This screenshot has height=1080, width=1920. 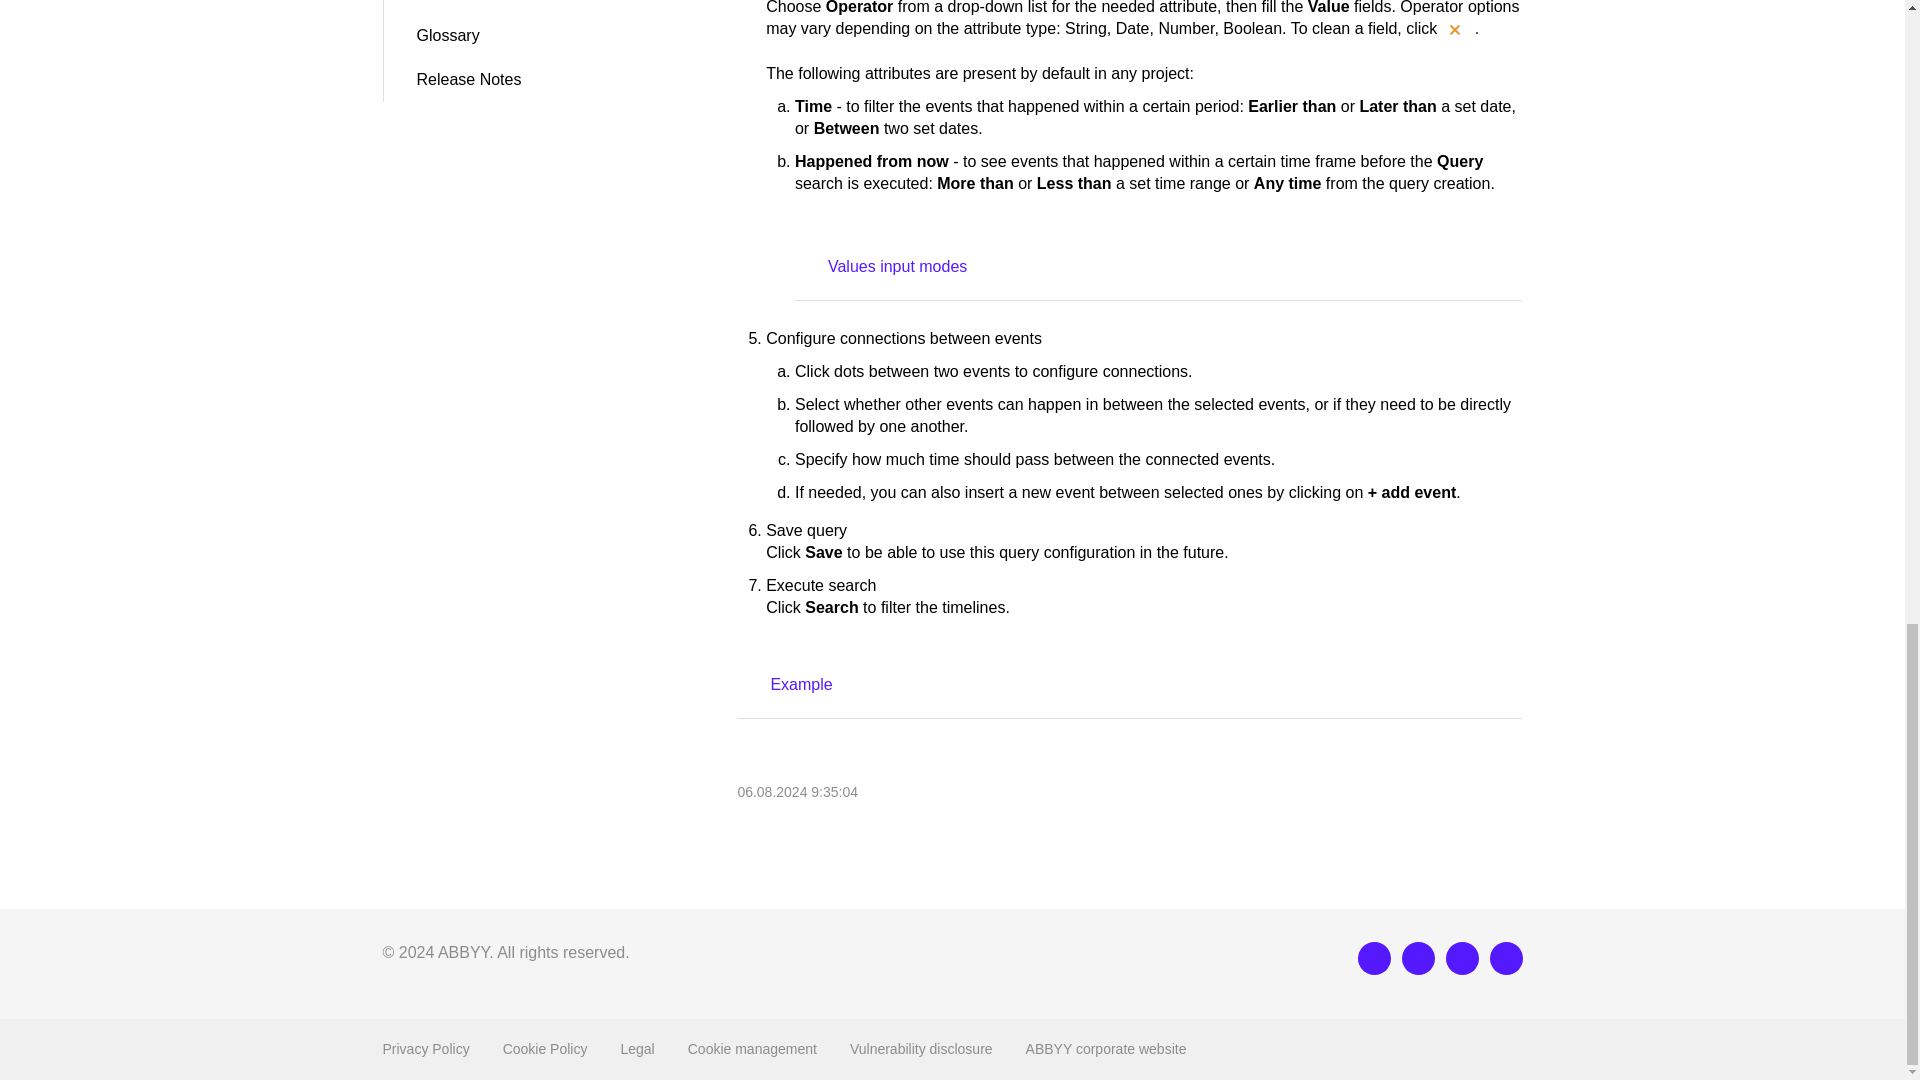 I want to click on Privacy, so click(x=425, y=1049).